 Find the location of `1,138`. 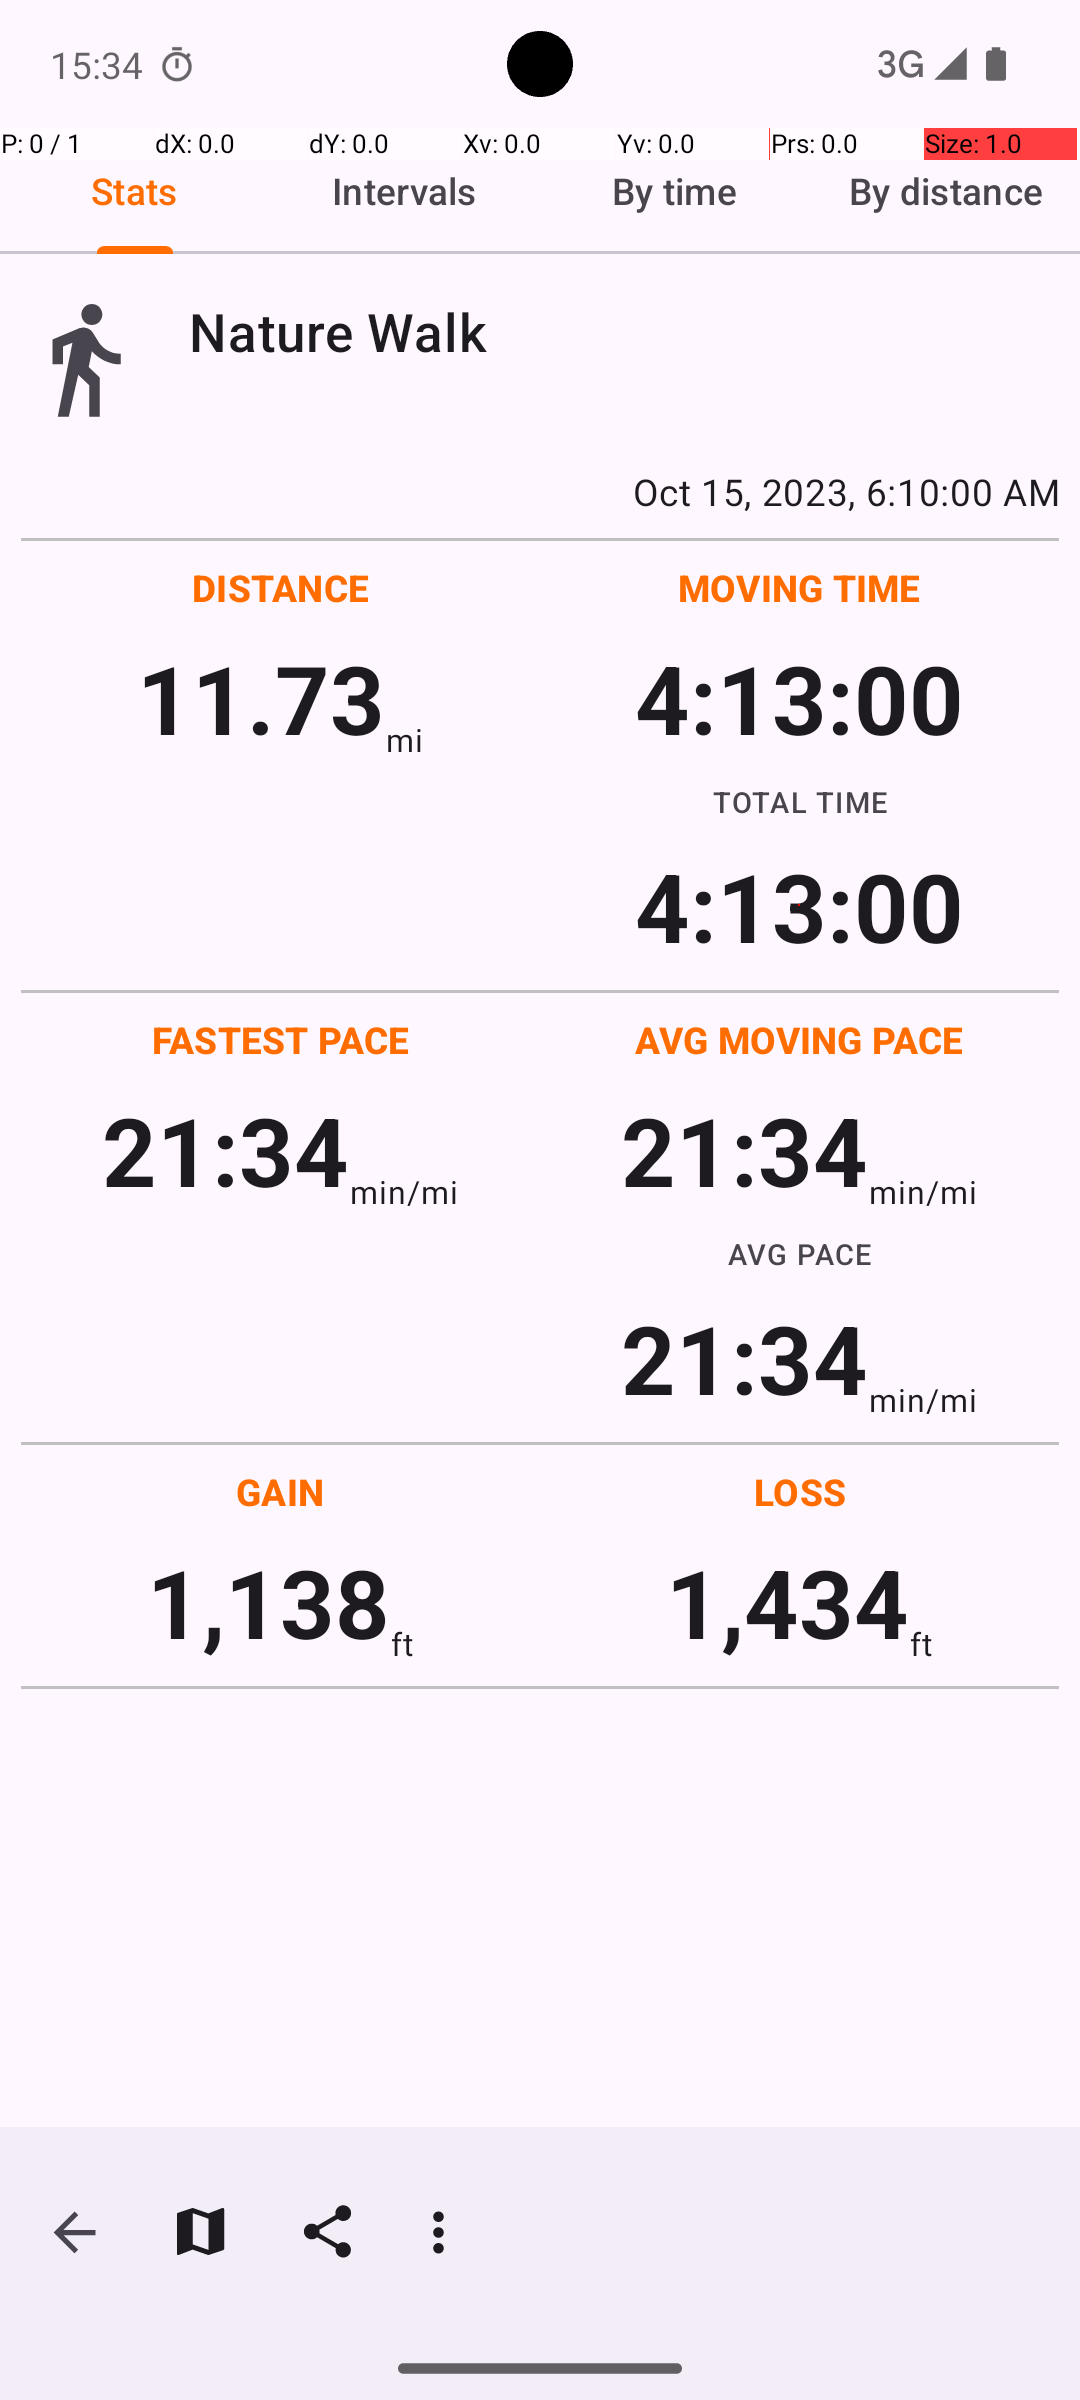

1,138 is located at coordinates (268, 1602).